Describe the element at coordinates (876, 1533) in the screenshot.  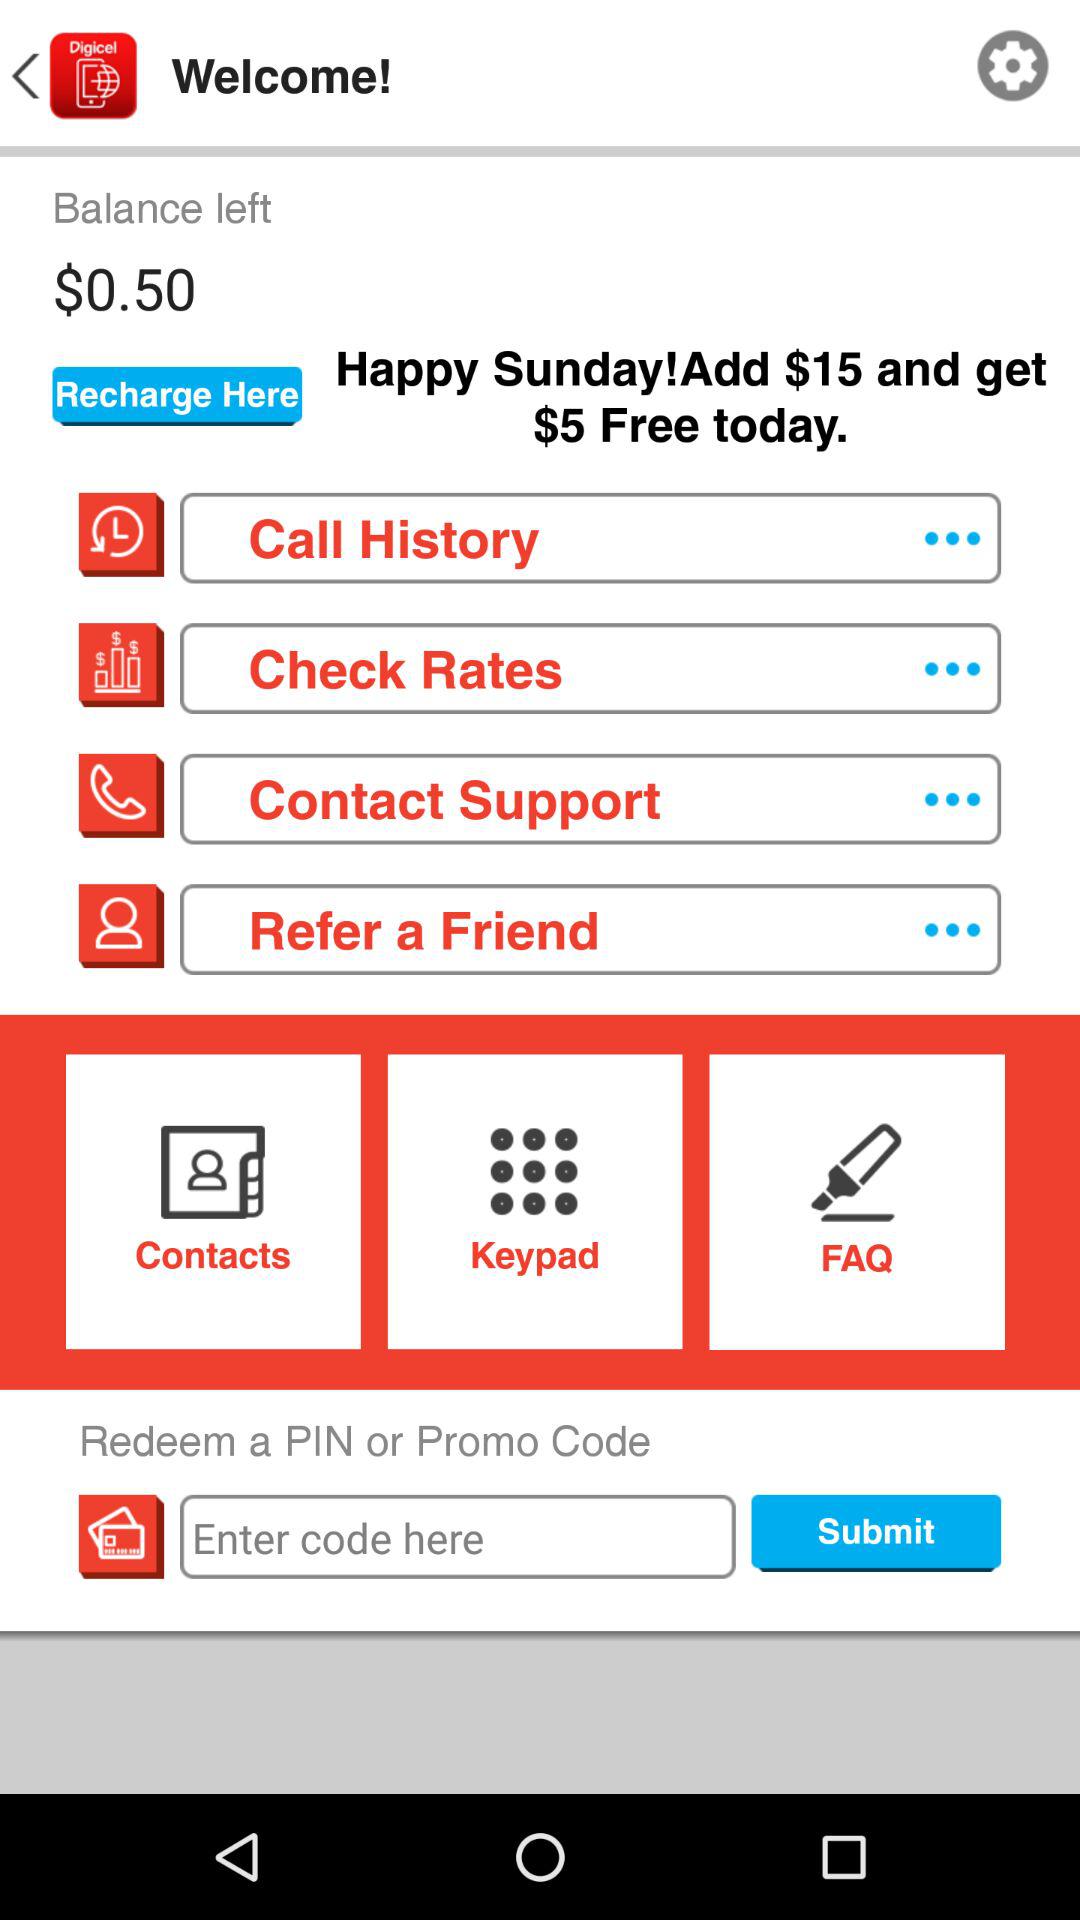
I see `turn off button at the bottom right corner` at that location.